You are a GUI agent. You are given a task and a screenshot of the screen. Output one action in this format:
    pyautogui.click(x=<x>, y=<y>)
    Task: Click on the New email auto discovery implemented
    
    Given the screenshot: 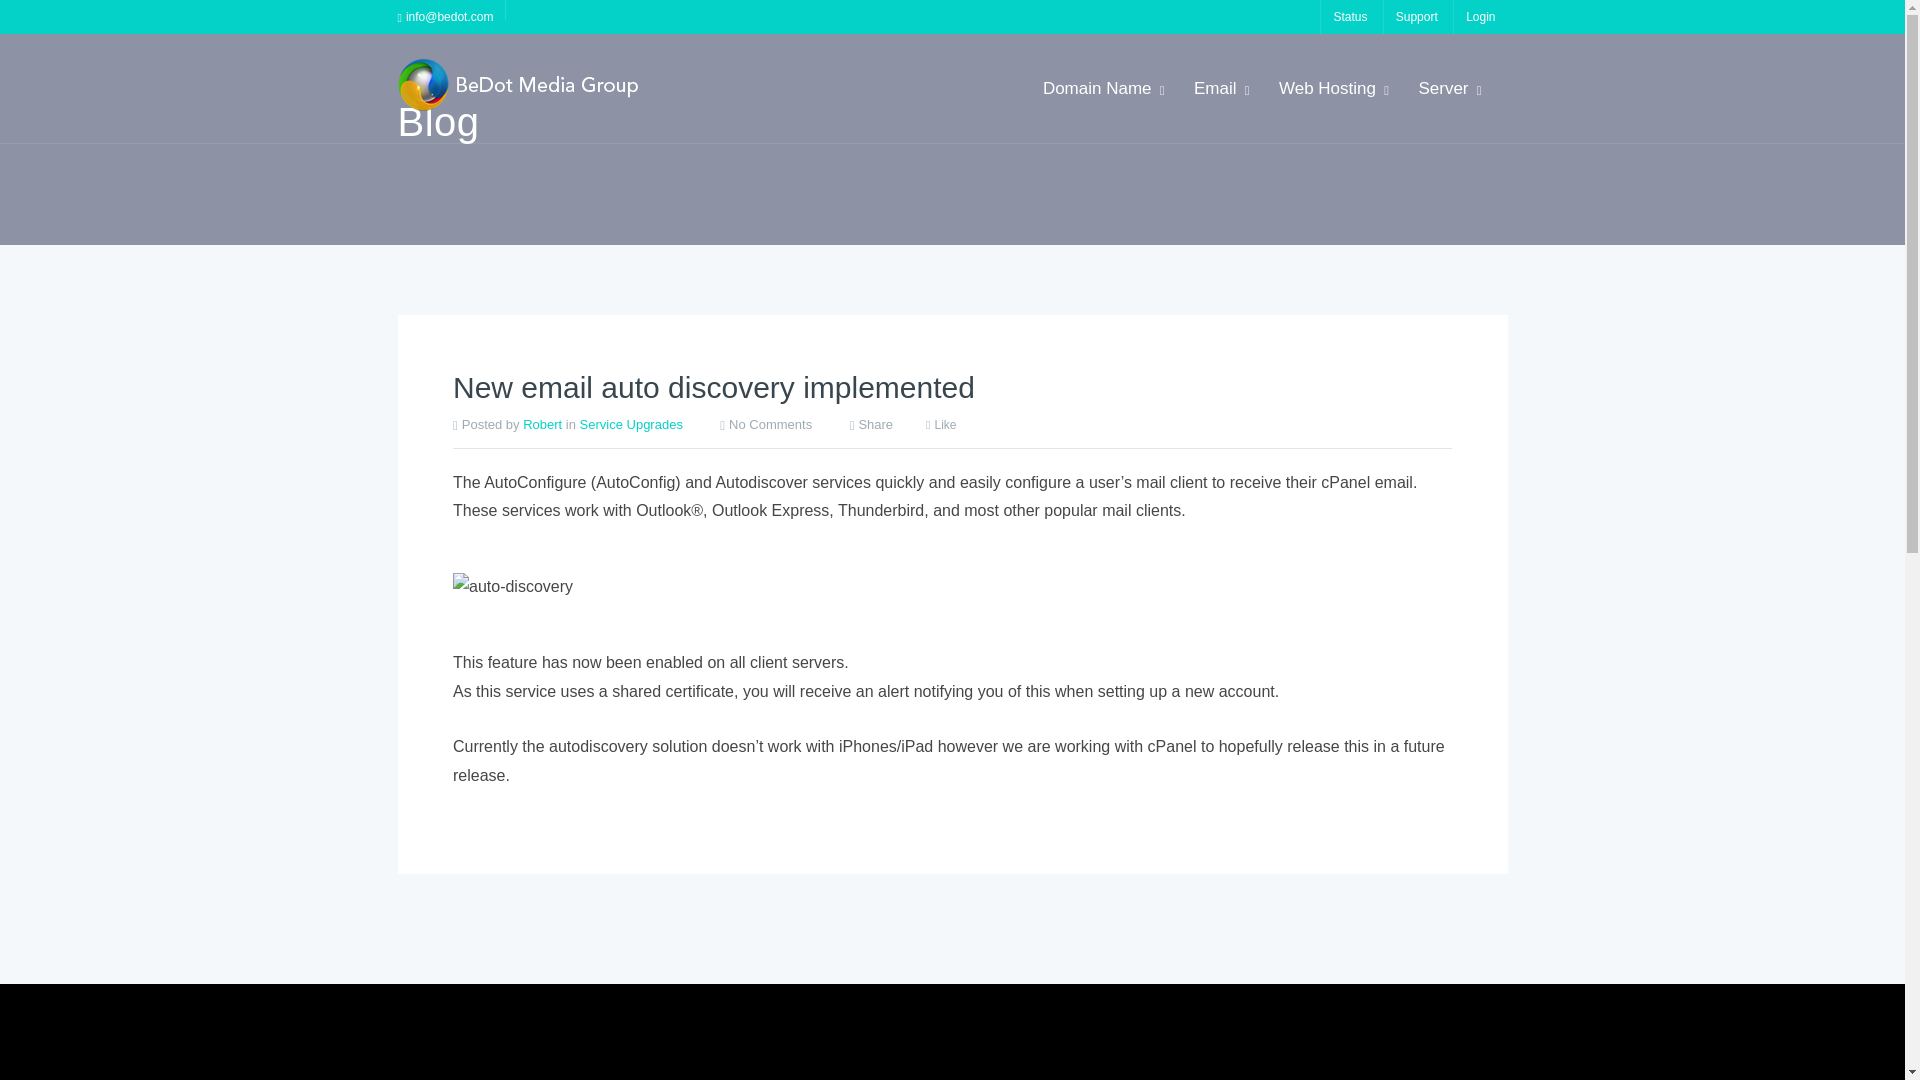 What is the action you would take?
    pyautogui.click(x=714, y=386)
    